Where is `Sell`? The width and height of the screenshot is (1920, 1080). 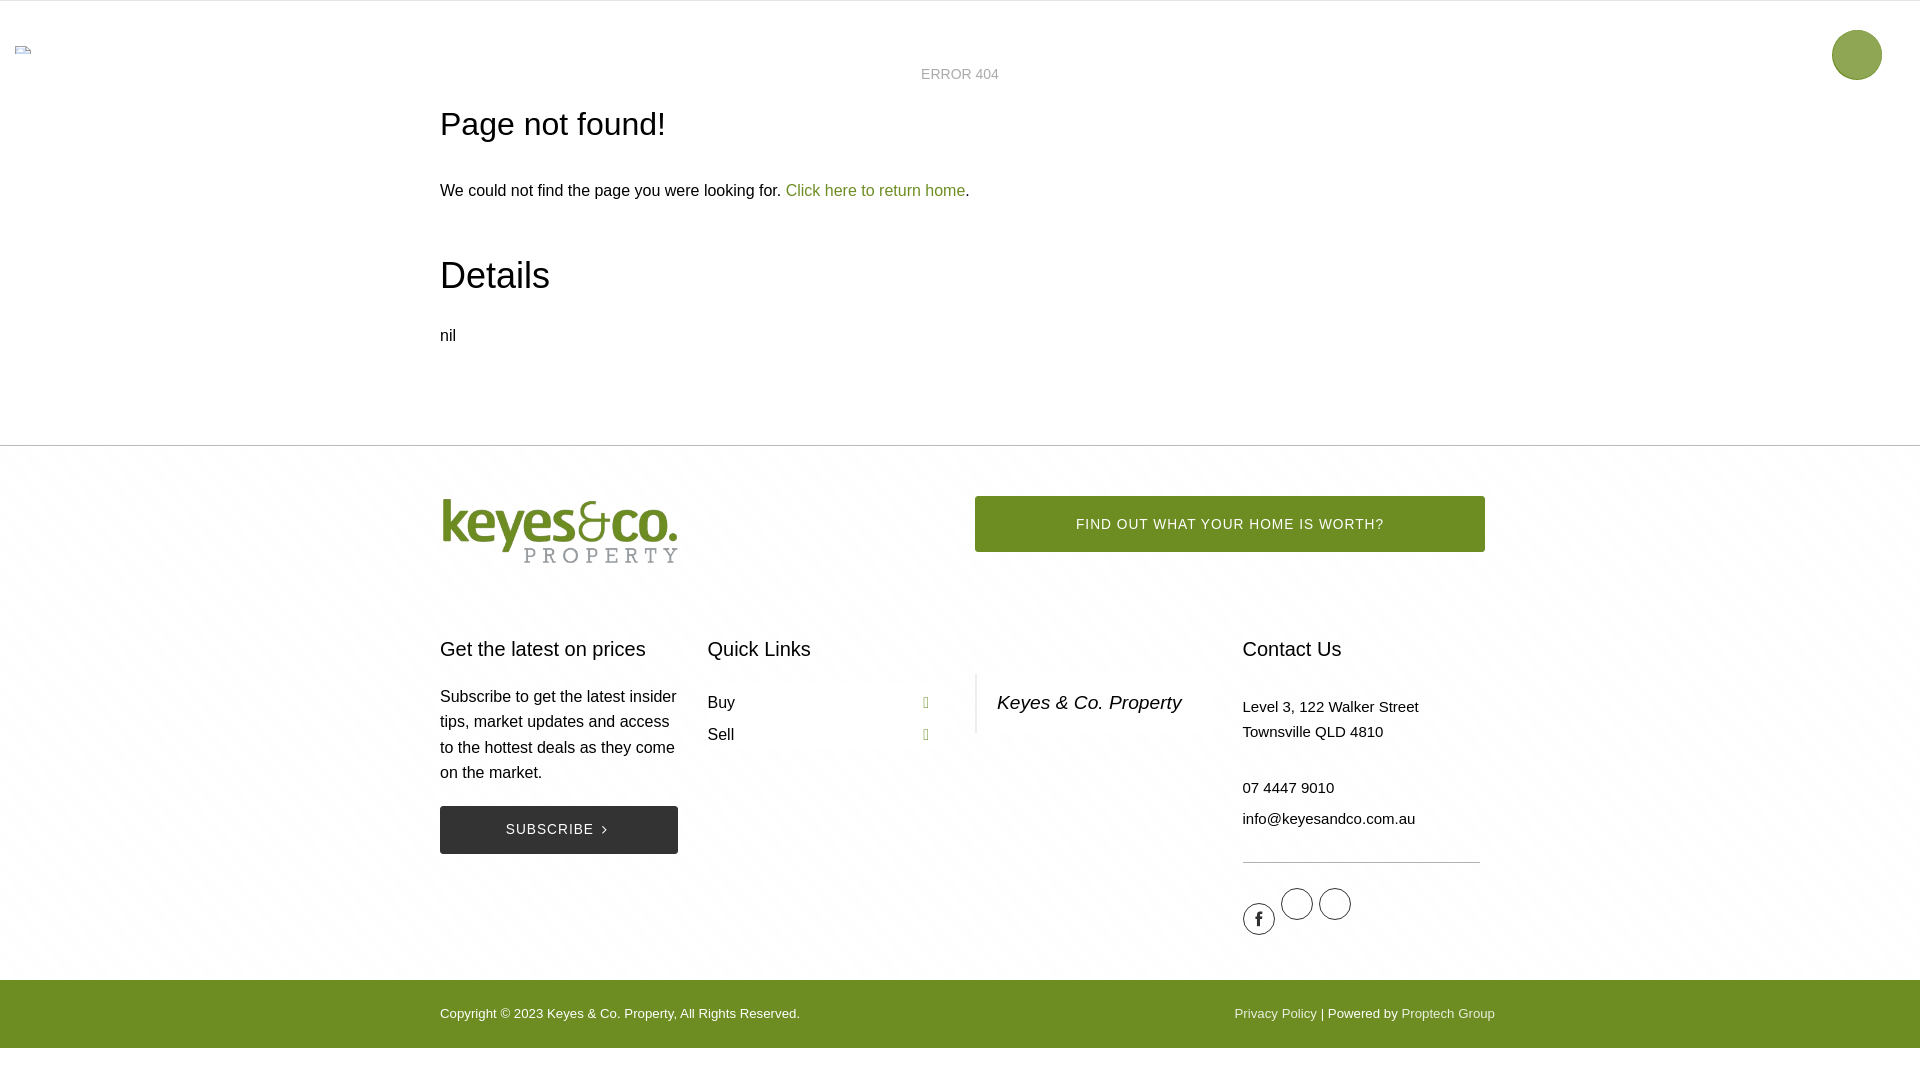
Sell is located at coordinates (907, 50).